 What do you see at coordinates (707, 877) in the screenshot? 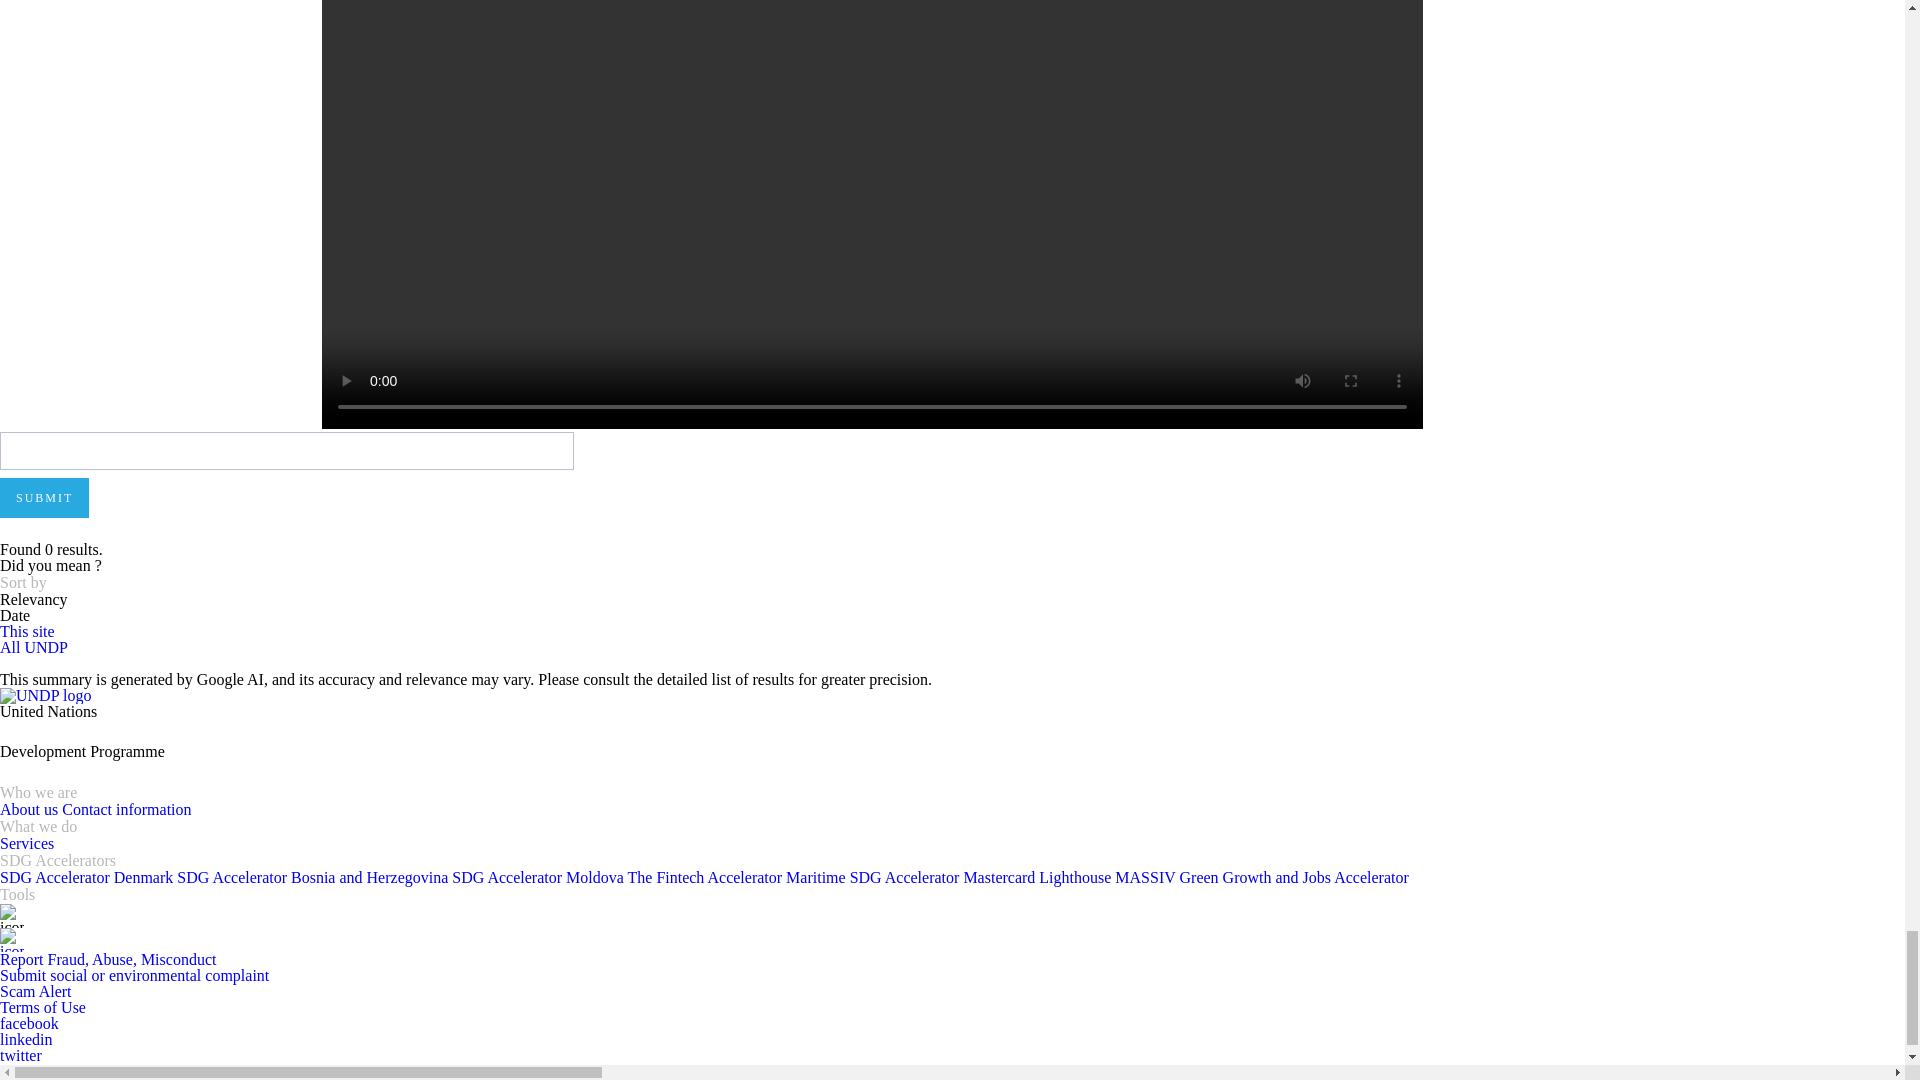
I see `The Fintech Accelerator` at bounding box center [707, 877].